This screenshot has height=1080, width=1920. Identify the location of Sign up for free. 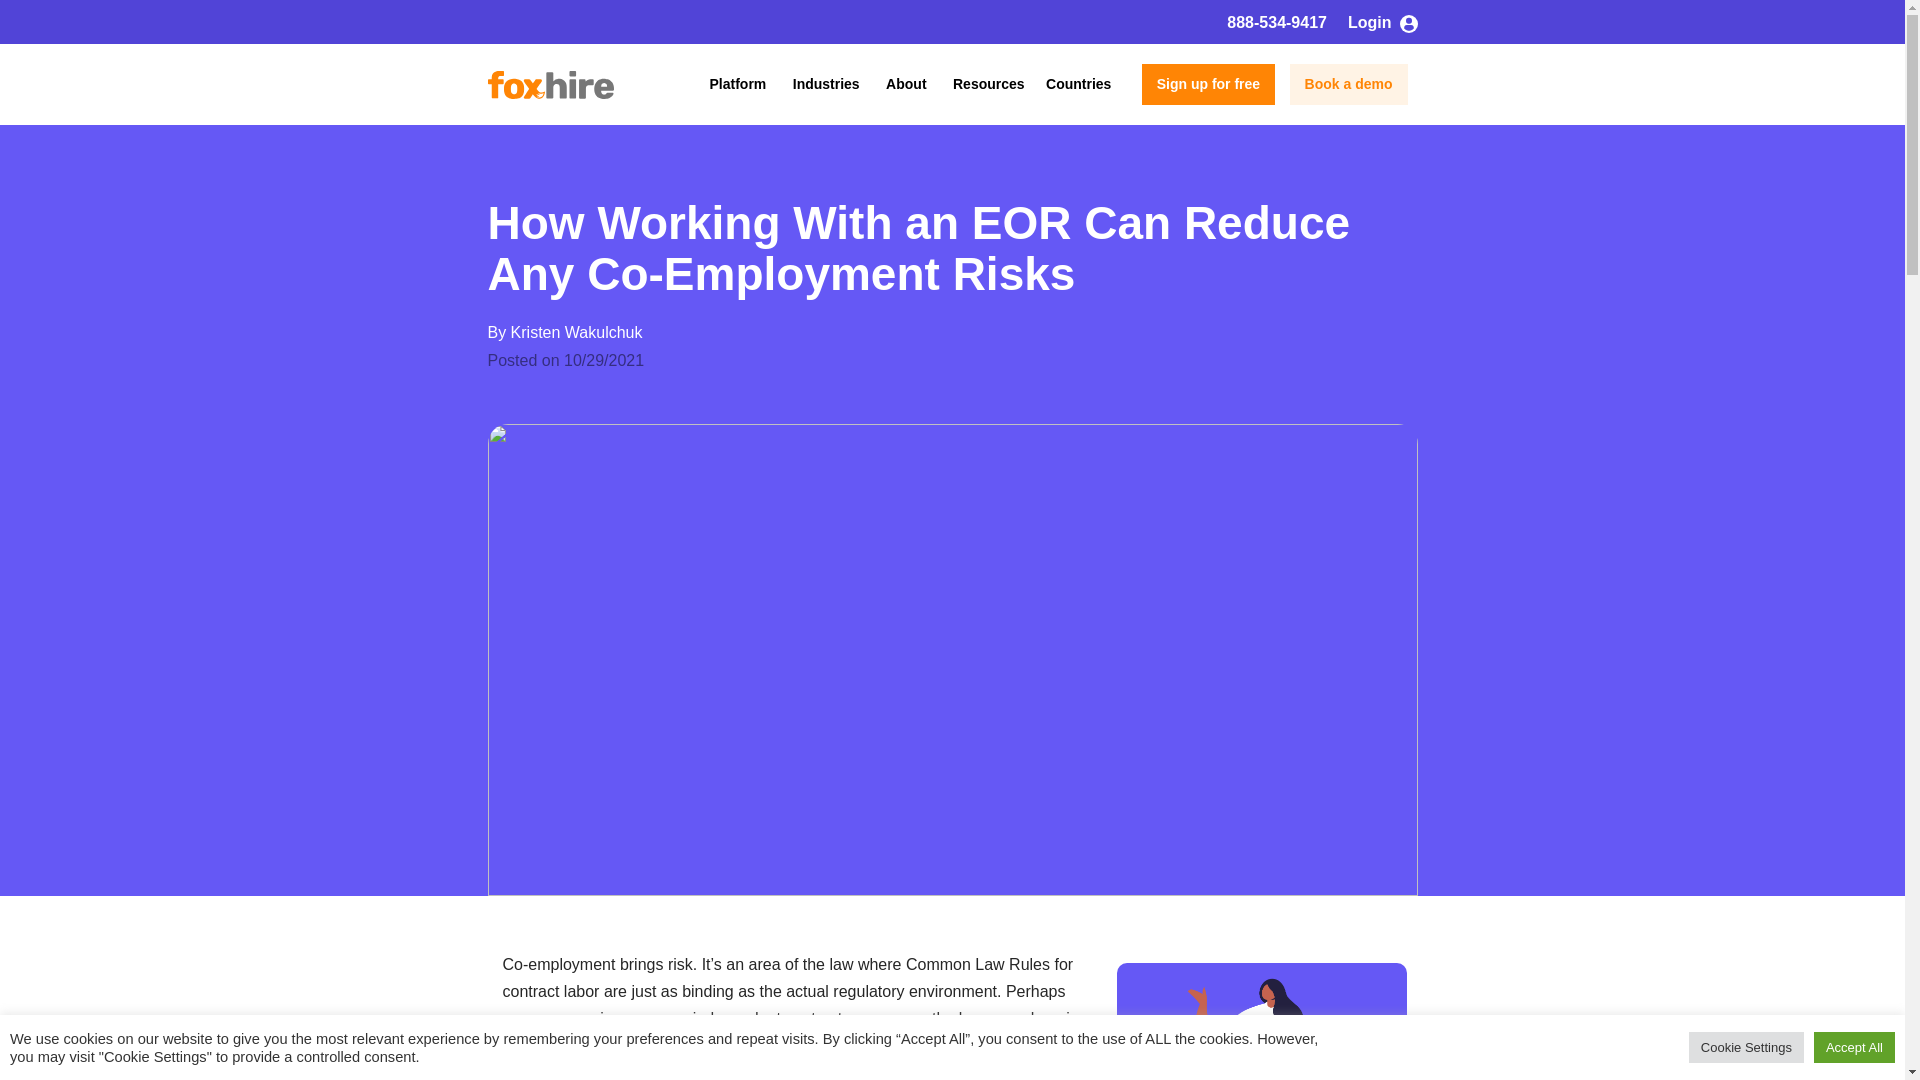
(1208, 84).